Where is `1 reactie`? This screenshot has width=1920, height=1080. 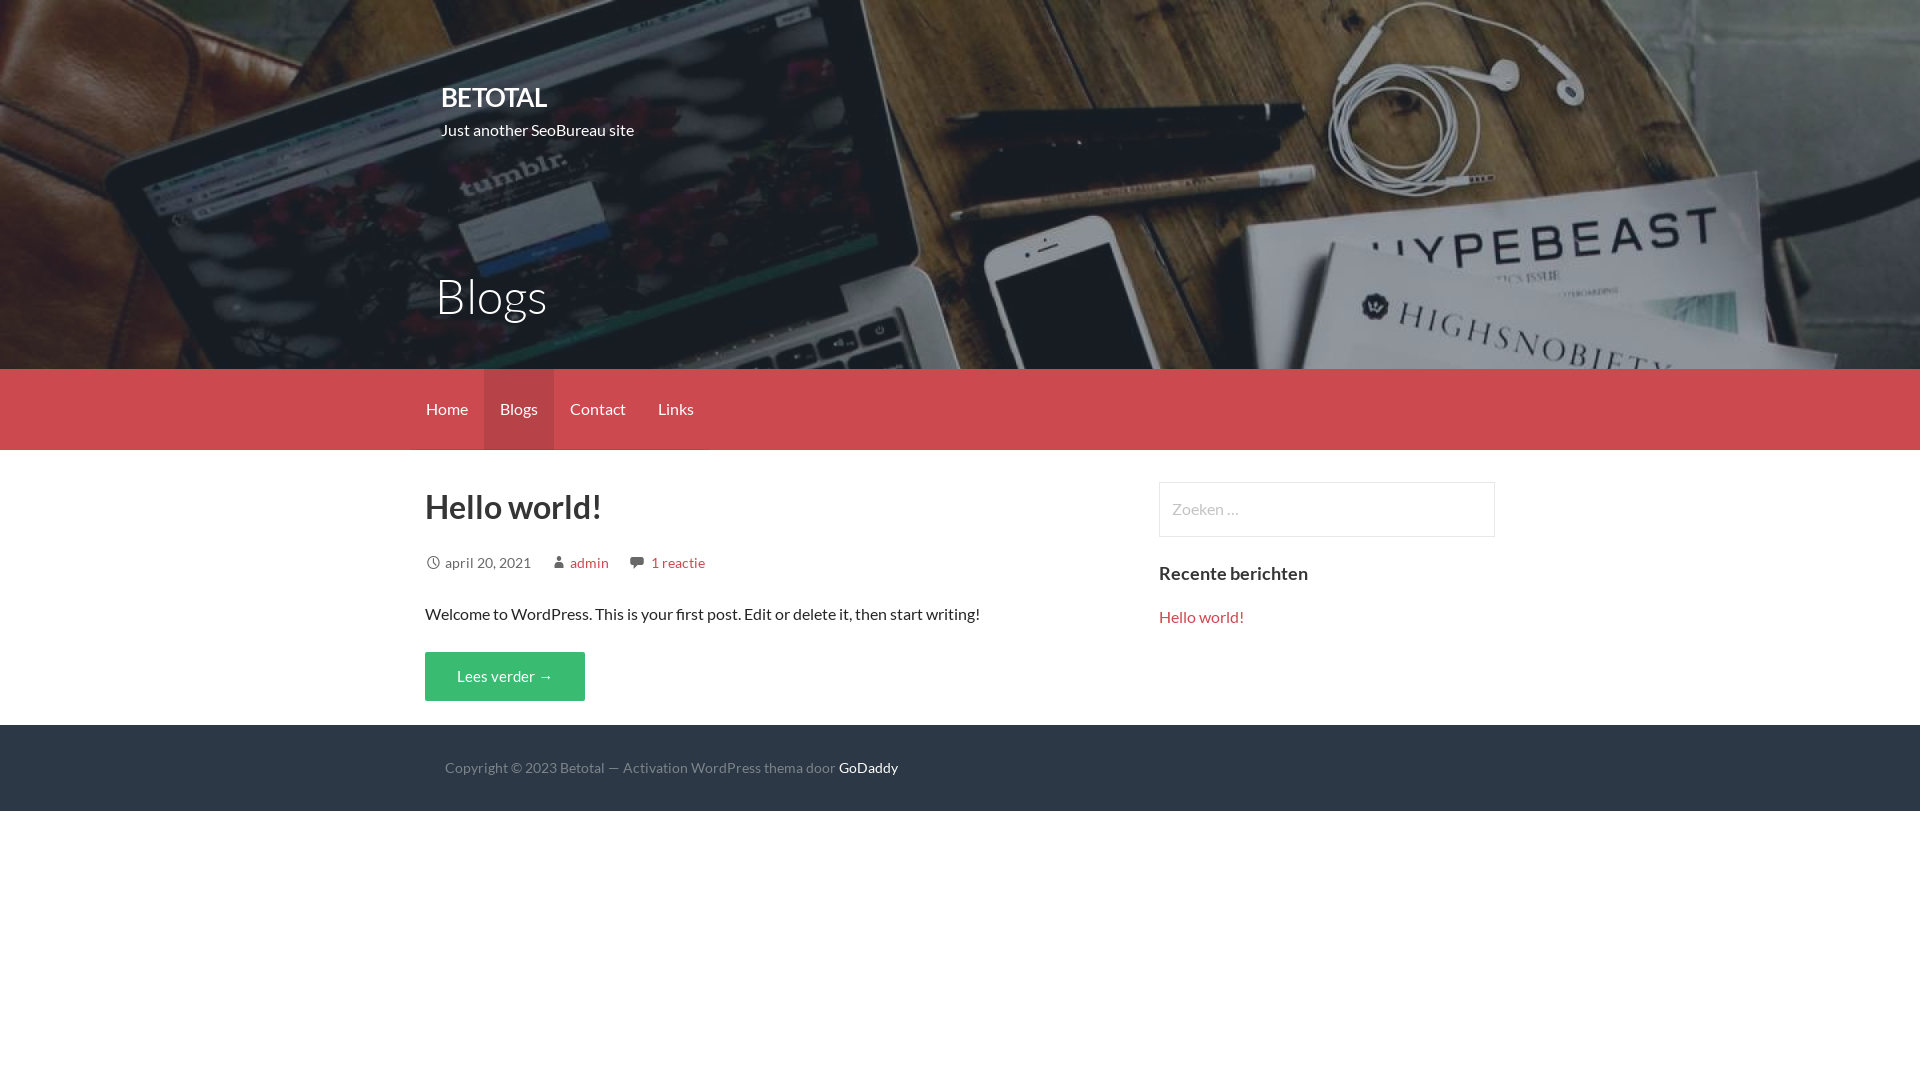 1 reactie is located at coordinates (678, 562).